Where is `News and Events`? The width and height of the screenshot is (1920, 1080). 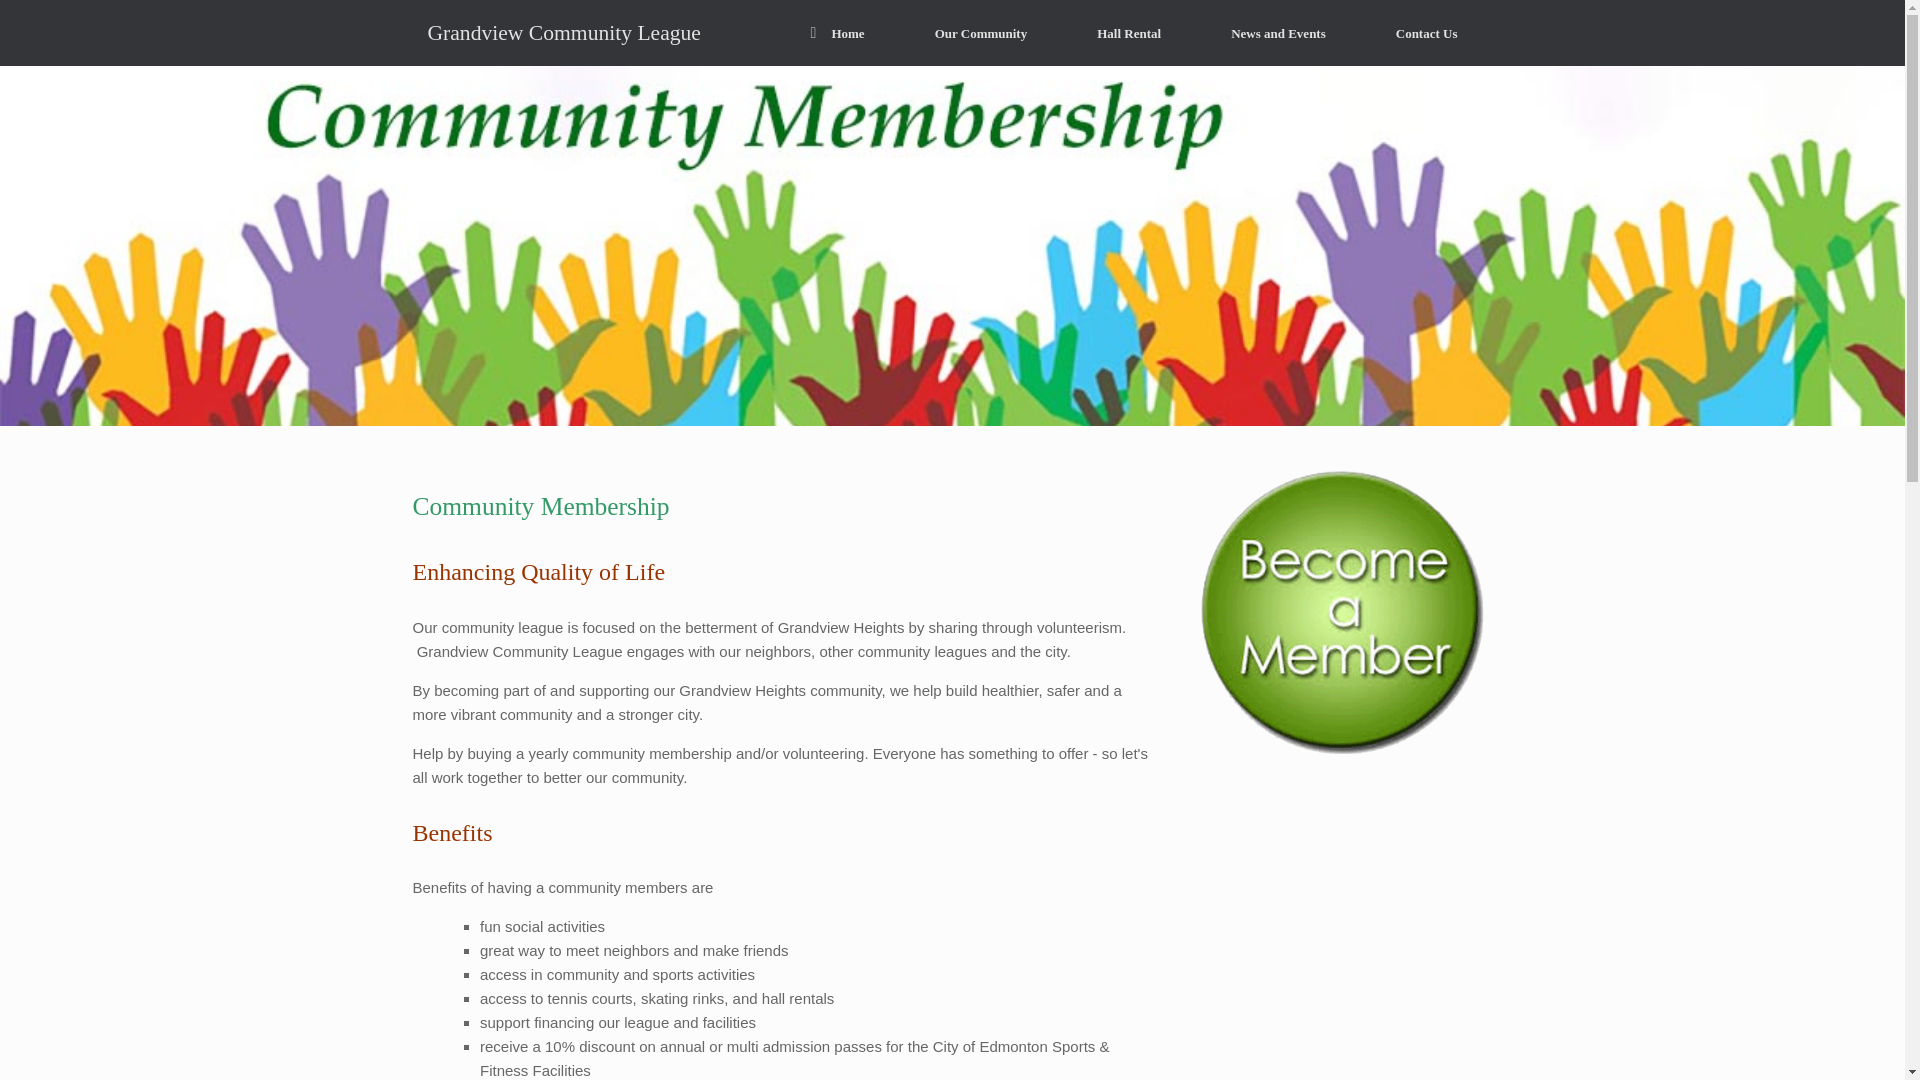 News and Events is located at coordinates (1278, 33).